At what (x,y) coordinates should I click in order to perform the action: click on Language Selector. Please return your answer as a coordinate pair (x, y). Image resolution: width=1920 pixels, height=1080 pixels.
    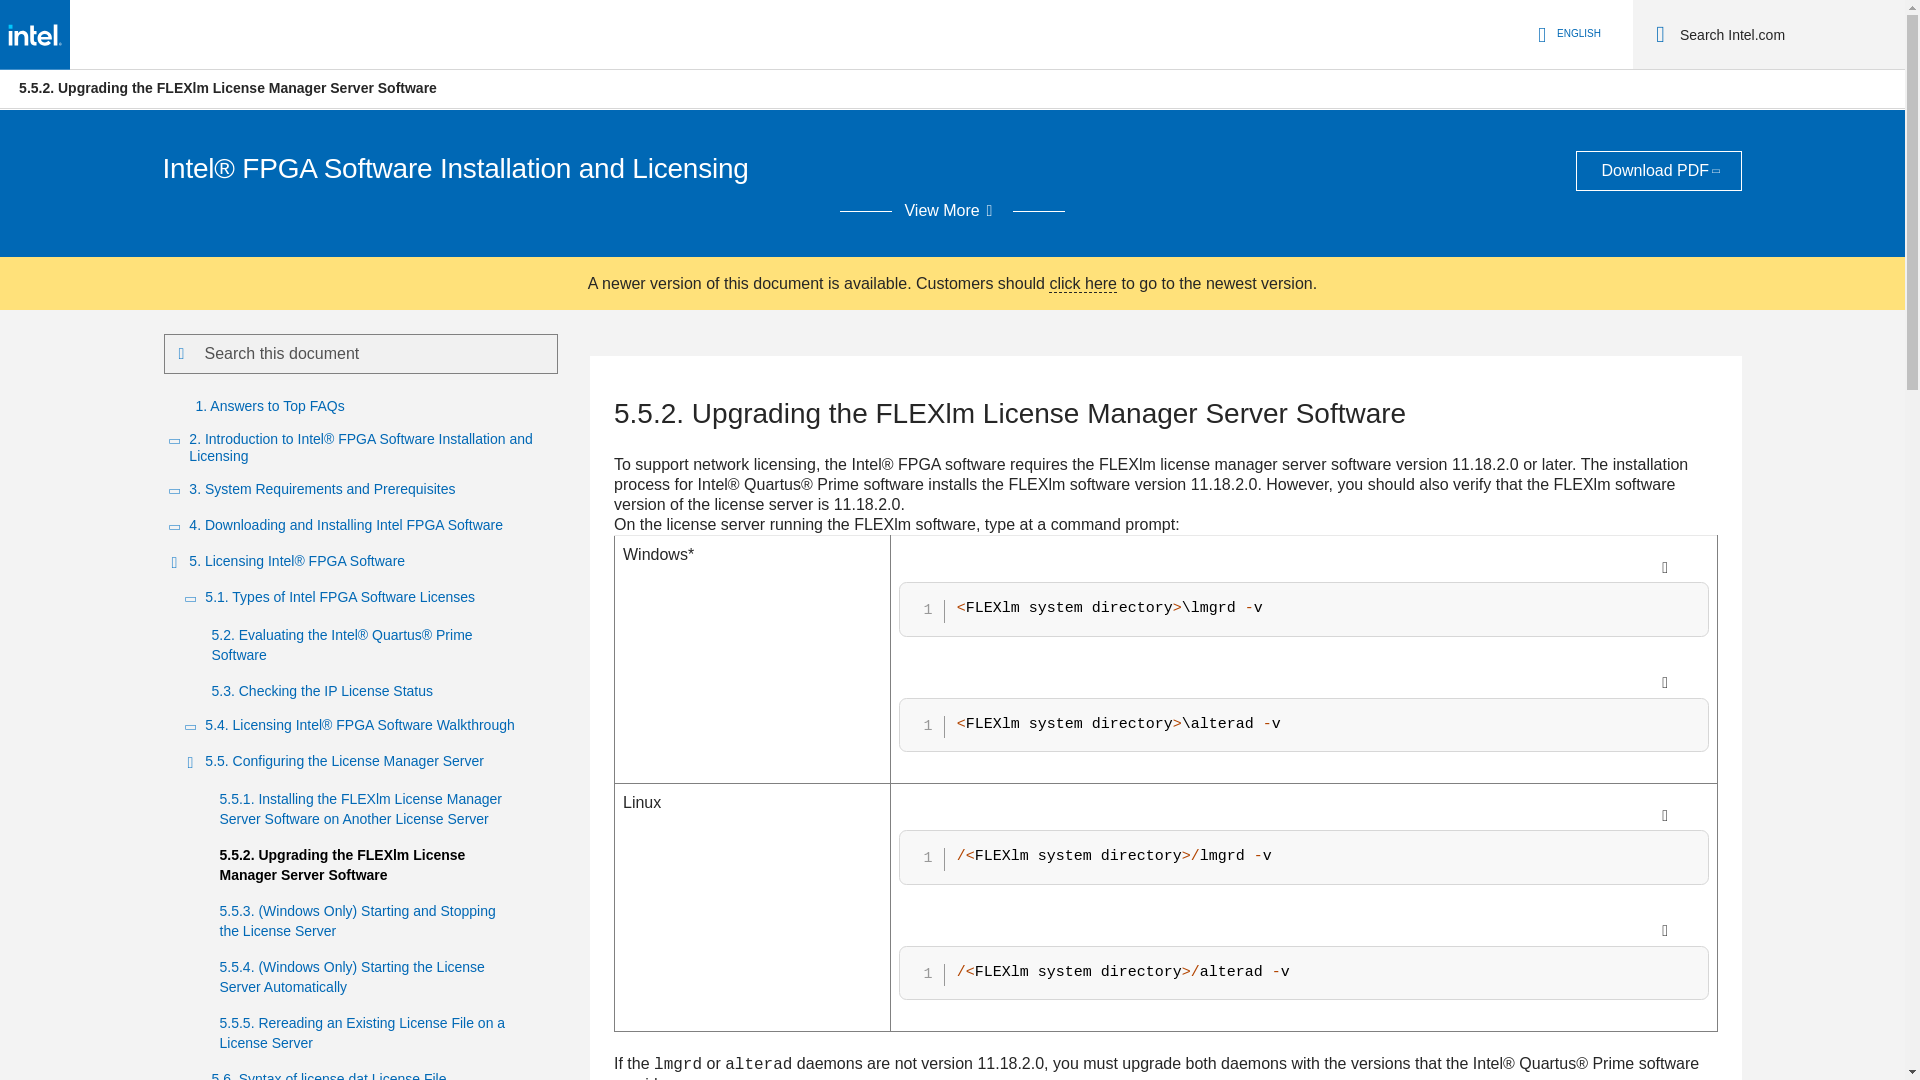
    Looking at the image, I should click on (1566, 34).